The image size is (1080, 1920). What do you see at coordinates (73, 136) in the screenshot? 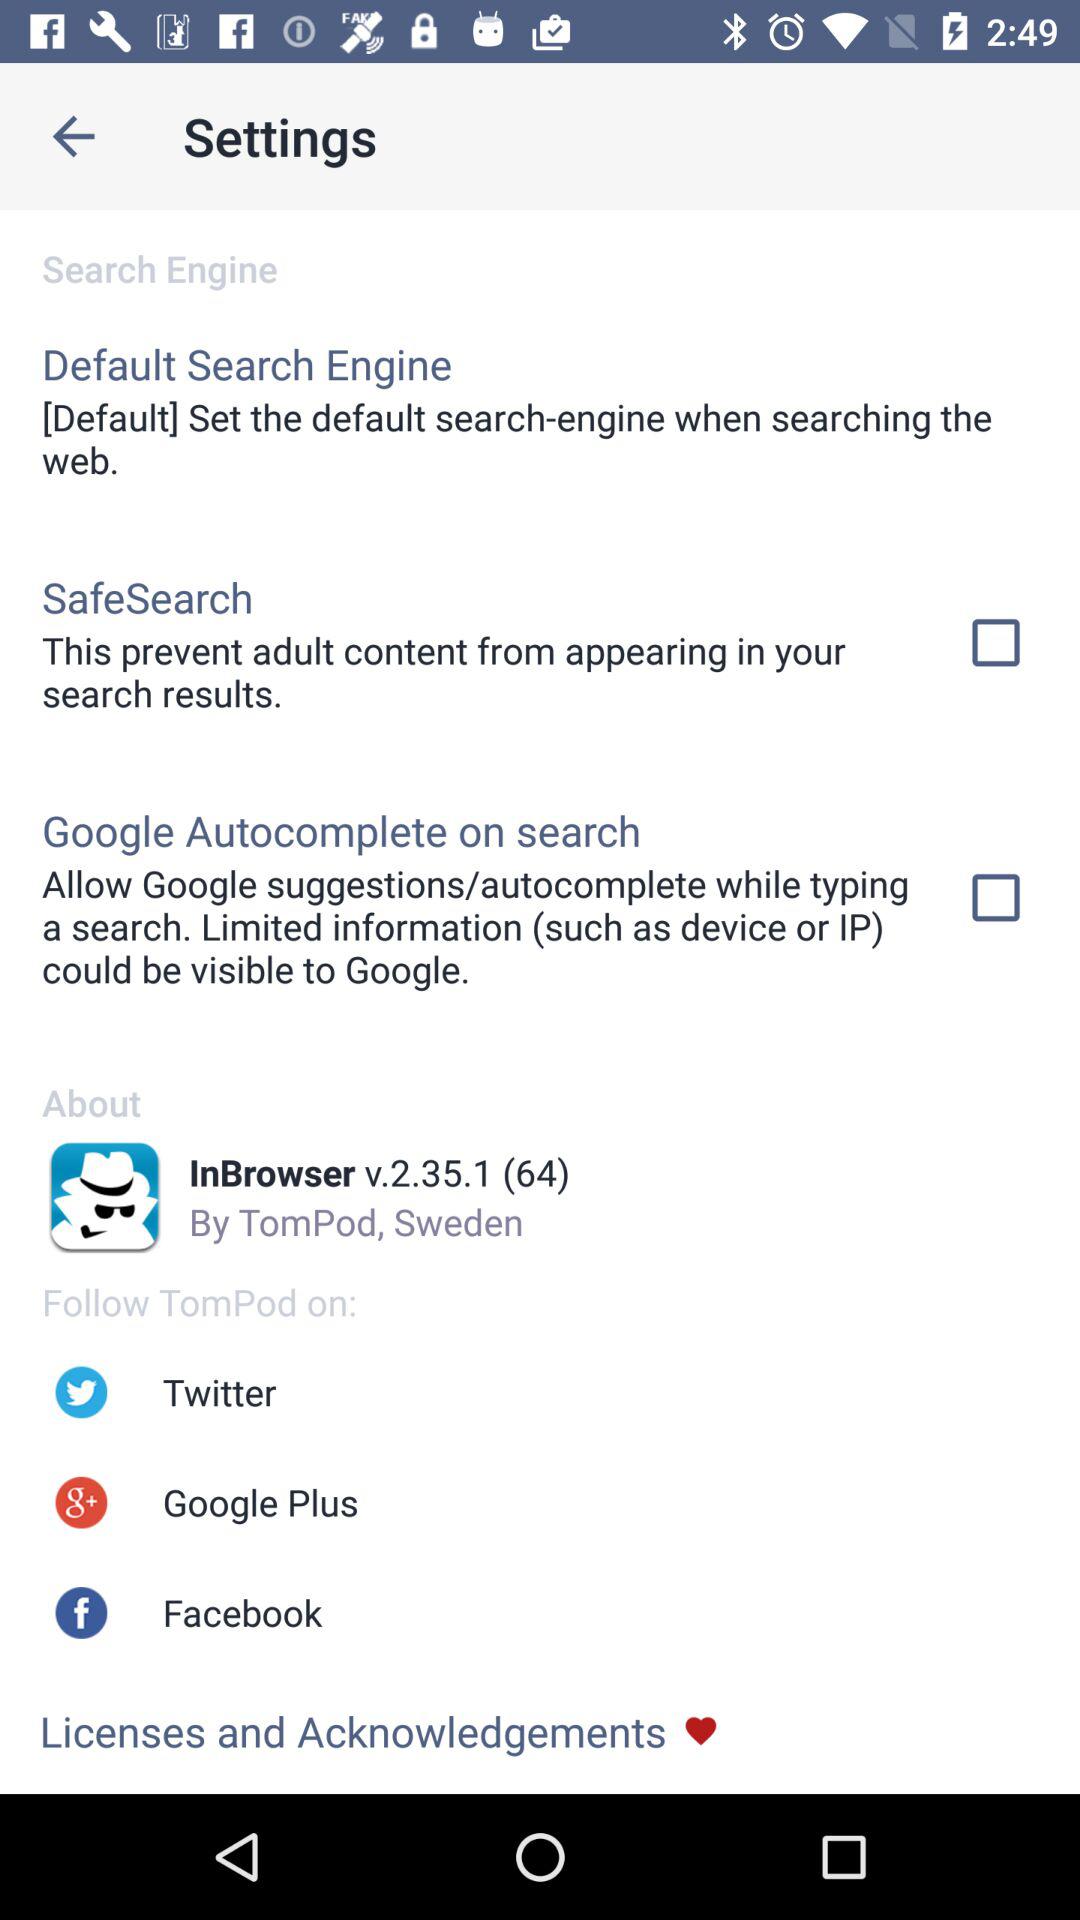
I see `tap the item next to the   settings app` at bounding box center [73, 136].